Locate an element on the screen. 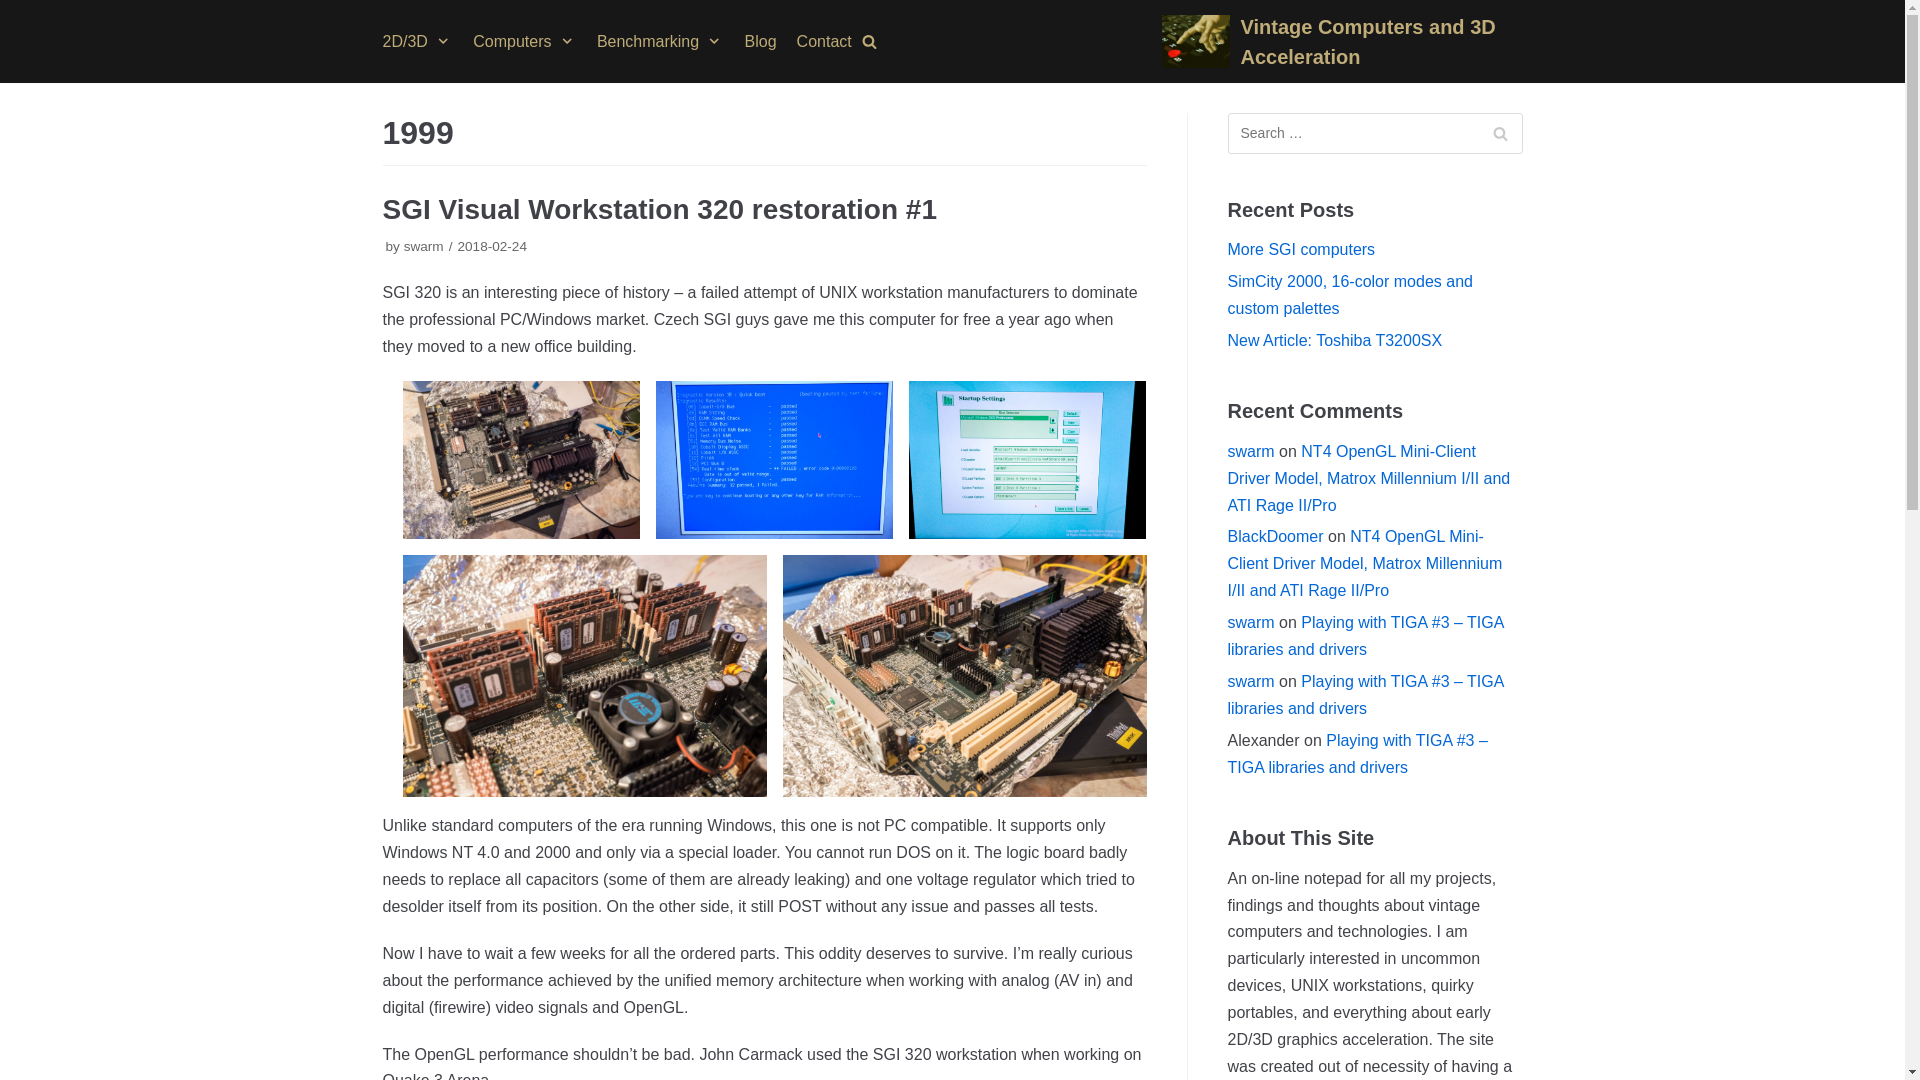 The image size is (1920, 1080). Search is located at coordinates (1629, 540).